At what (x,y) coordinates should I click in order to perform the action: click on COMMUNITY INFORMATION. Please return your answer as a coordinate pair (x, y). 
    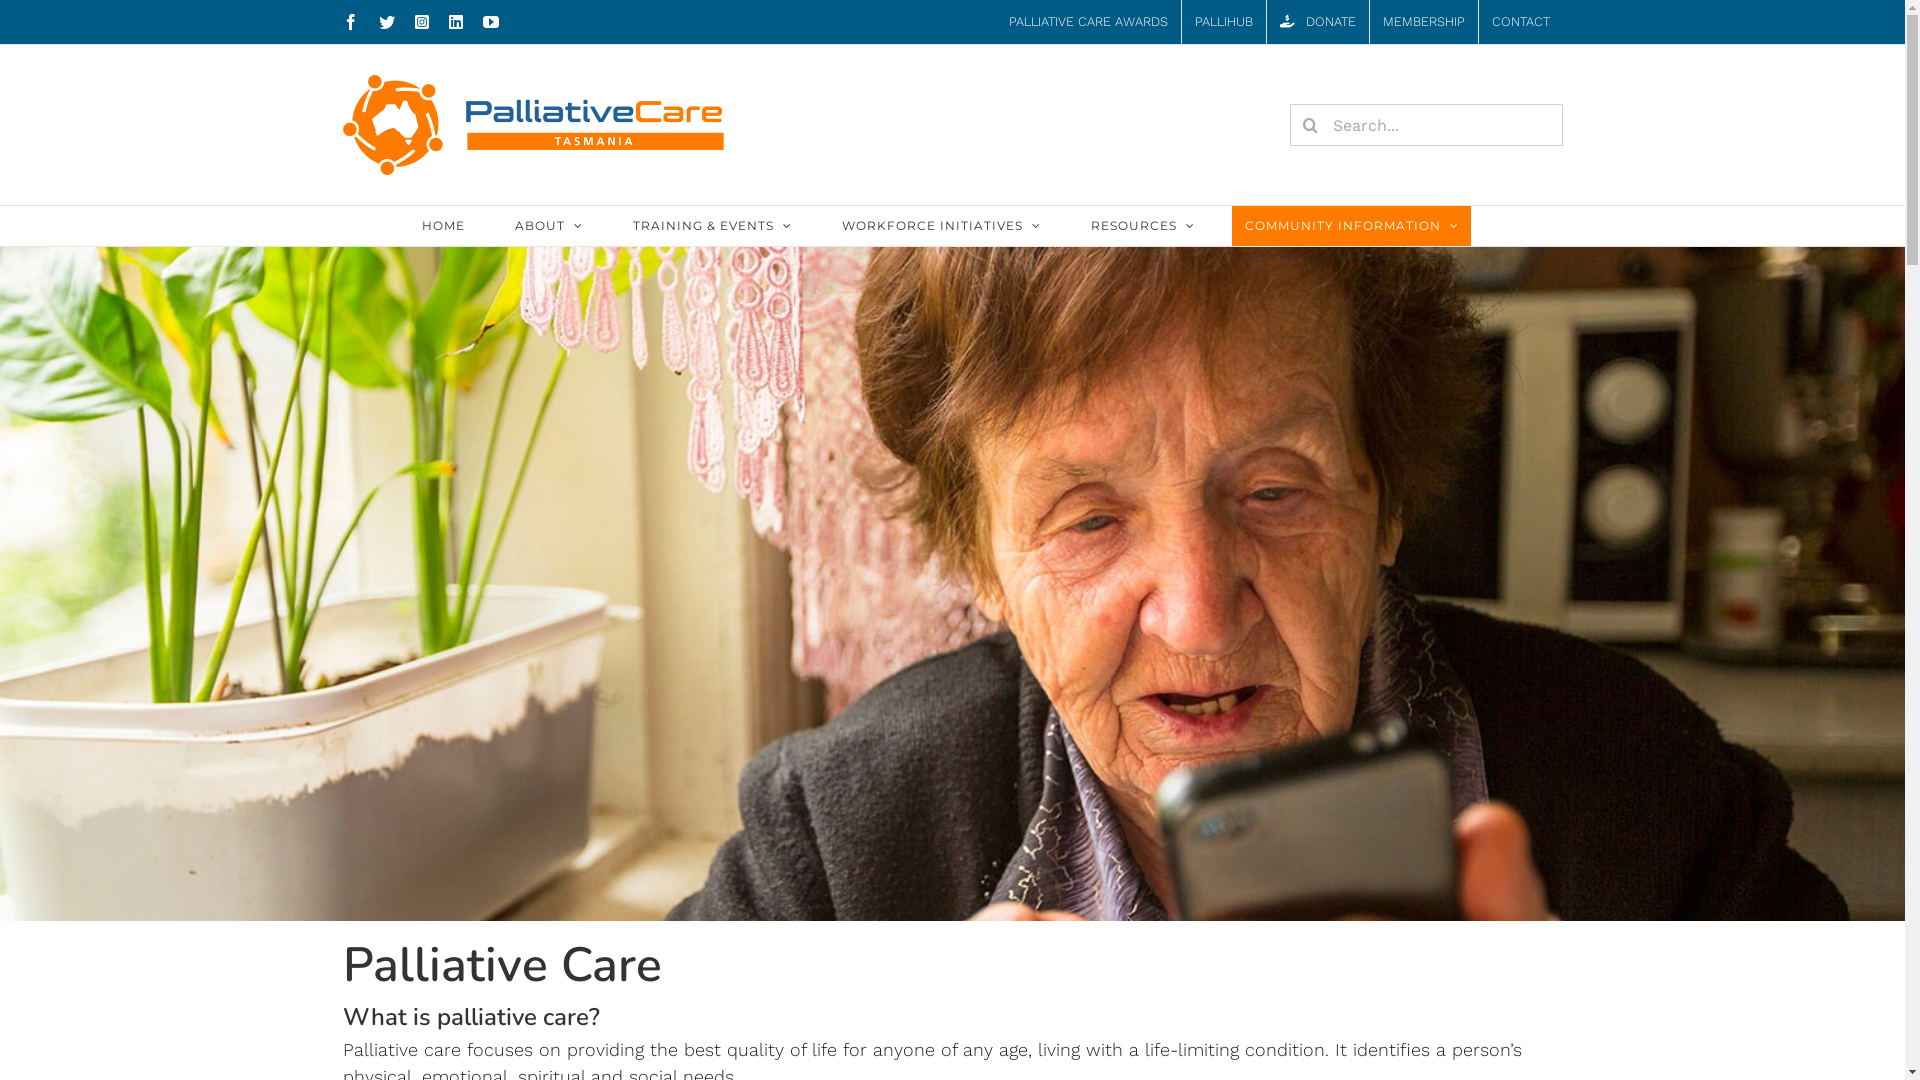
    Looking at the image, I should click on (1352, 226).